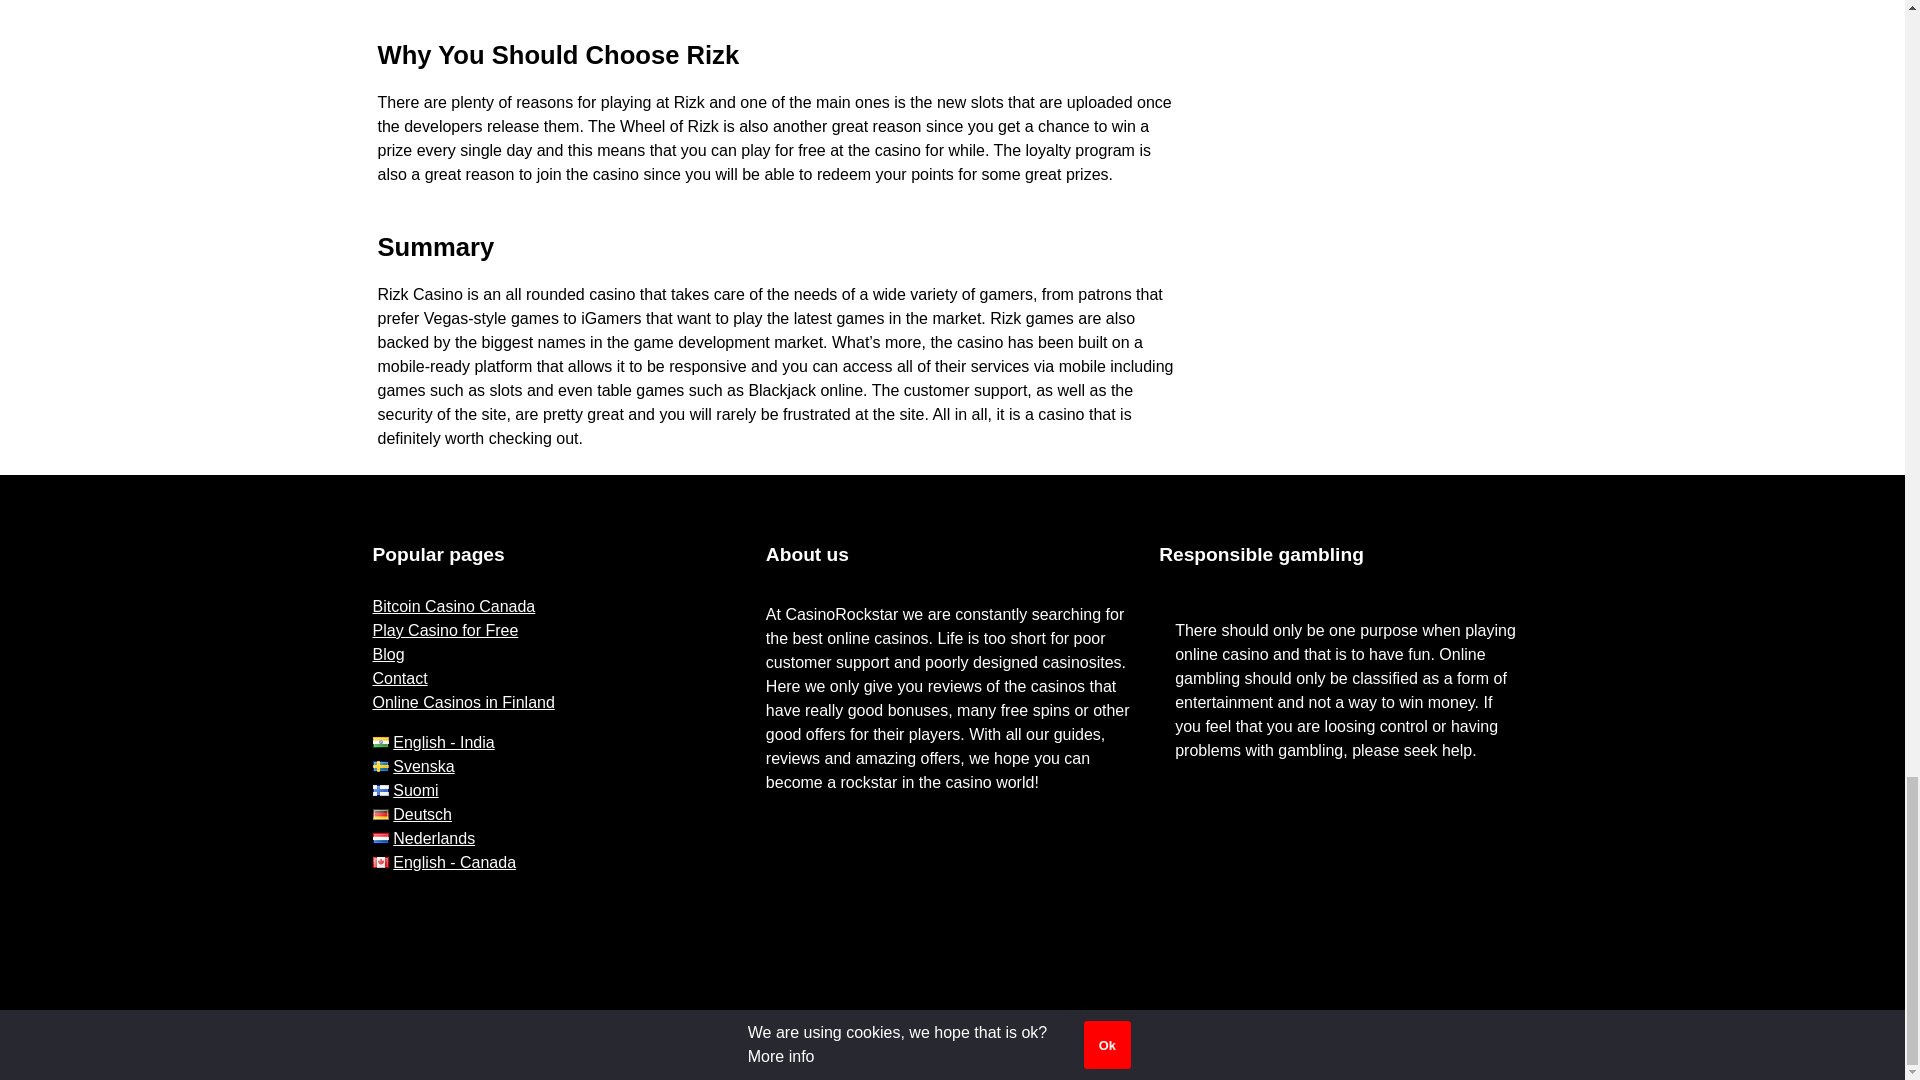 This screenshot has width=1920, height=1080. Describe the element at coordinates (423, 838) in the screenshot. I see `Nederlands` at that location.